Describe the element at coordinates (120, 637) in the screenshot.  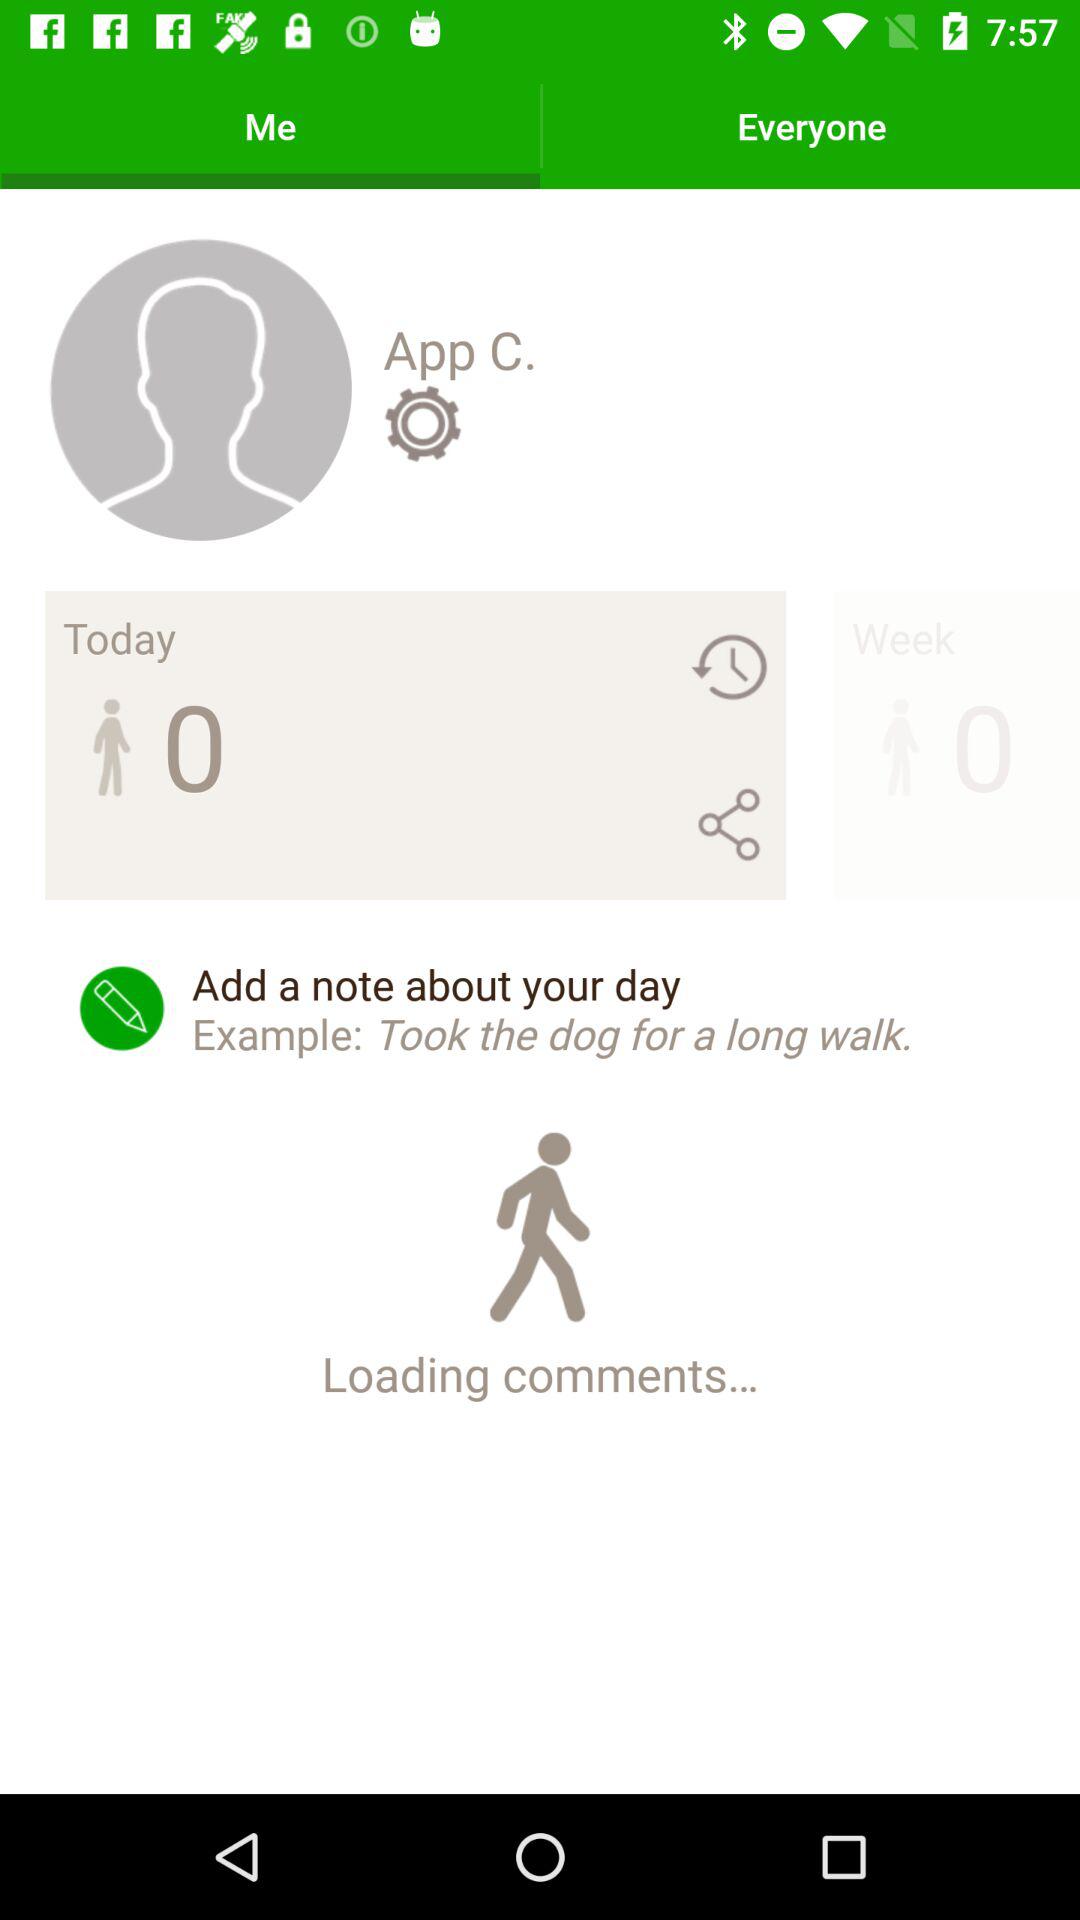
I see `swipe until the today icon` at that location.